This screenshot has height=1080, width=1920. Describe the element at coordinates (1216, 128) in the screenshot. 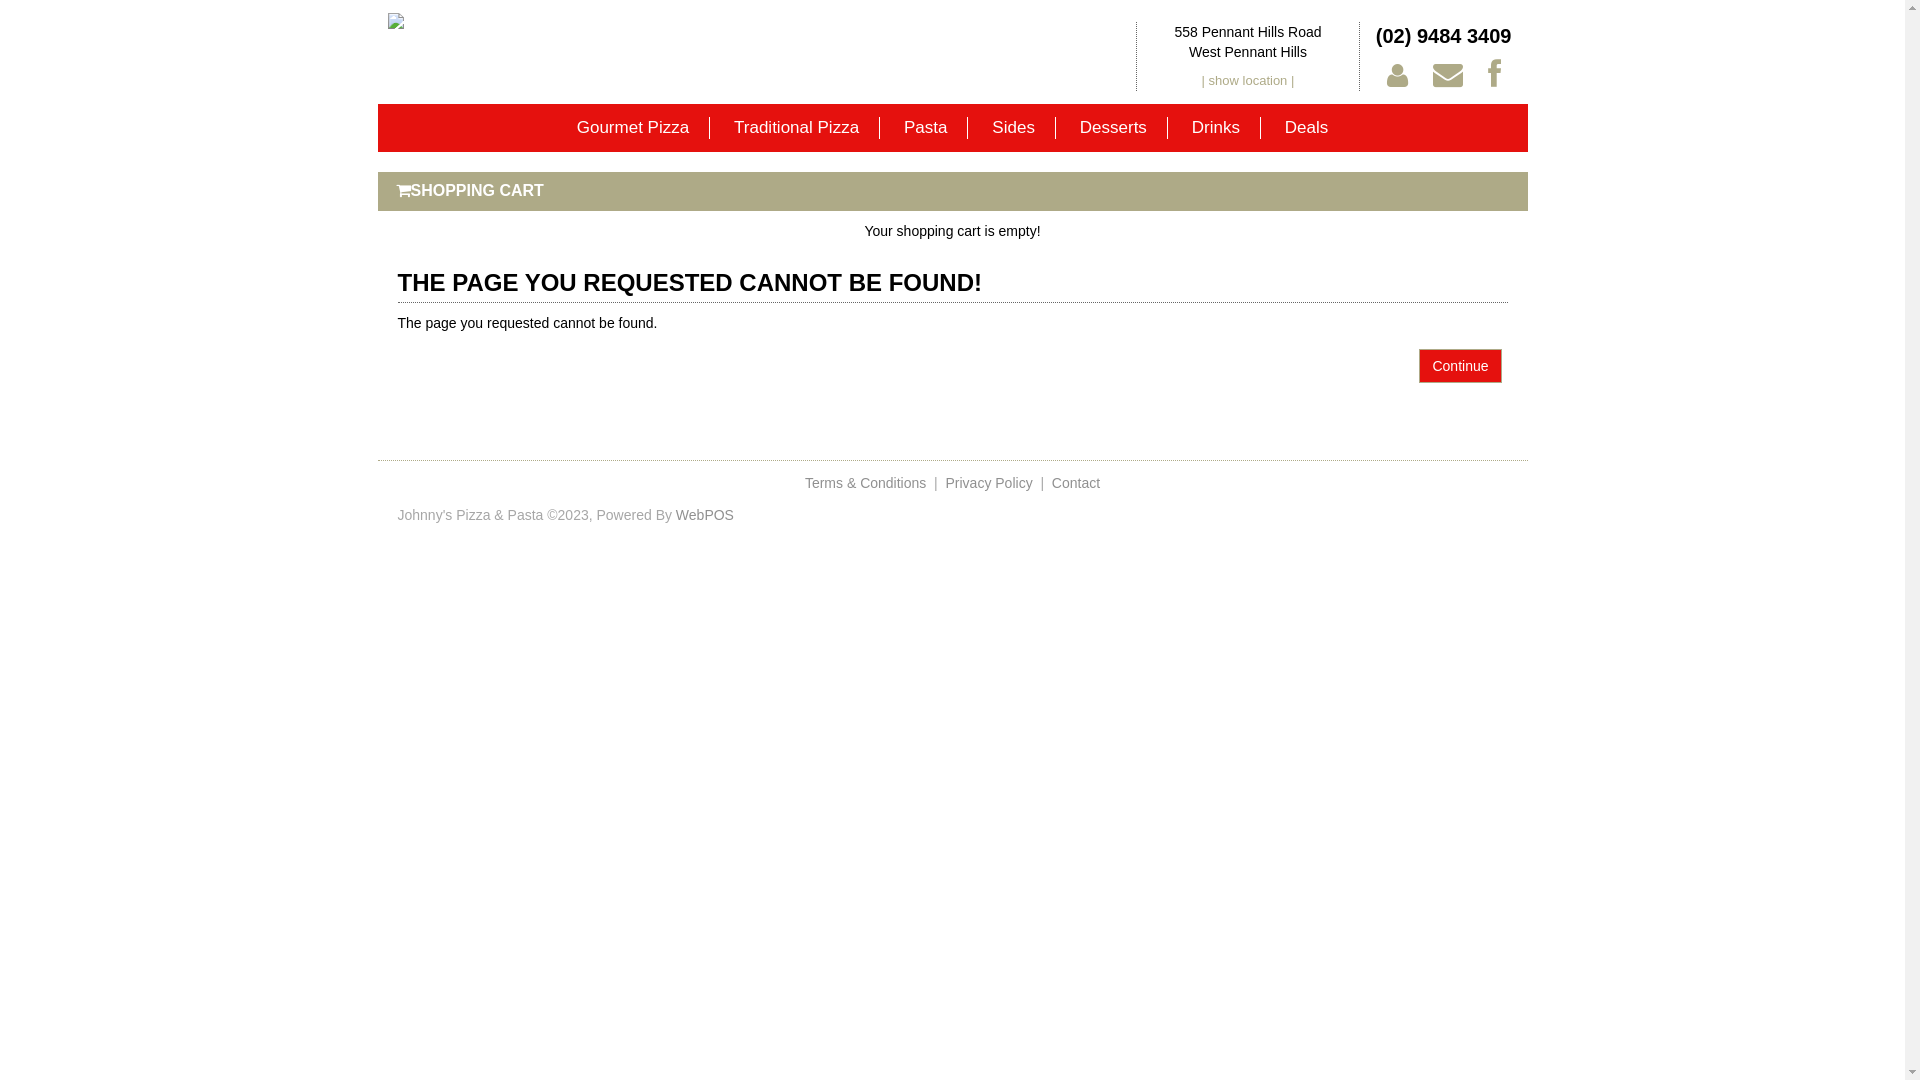

I see `Drinks` at that location.